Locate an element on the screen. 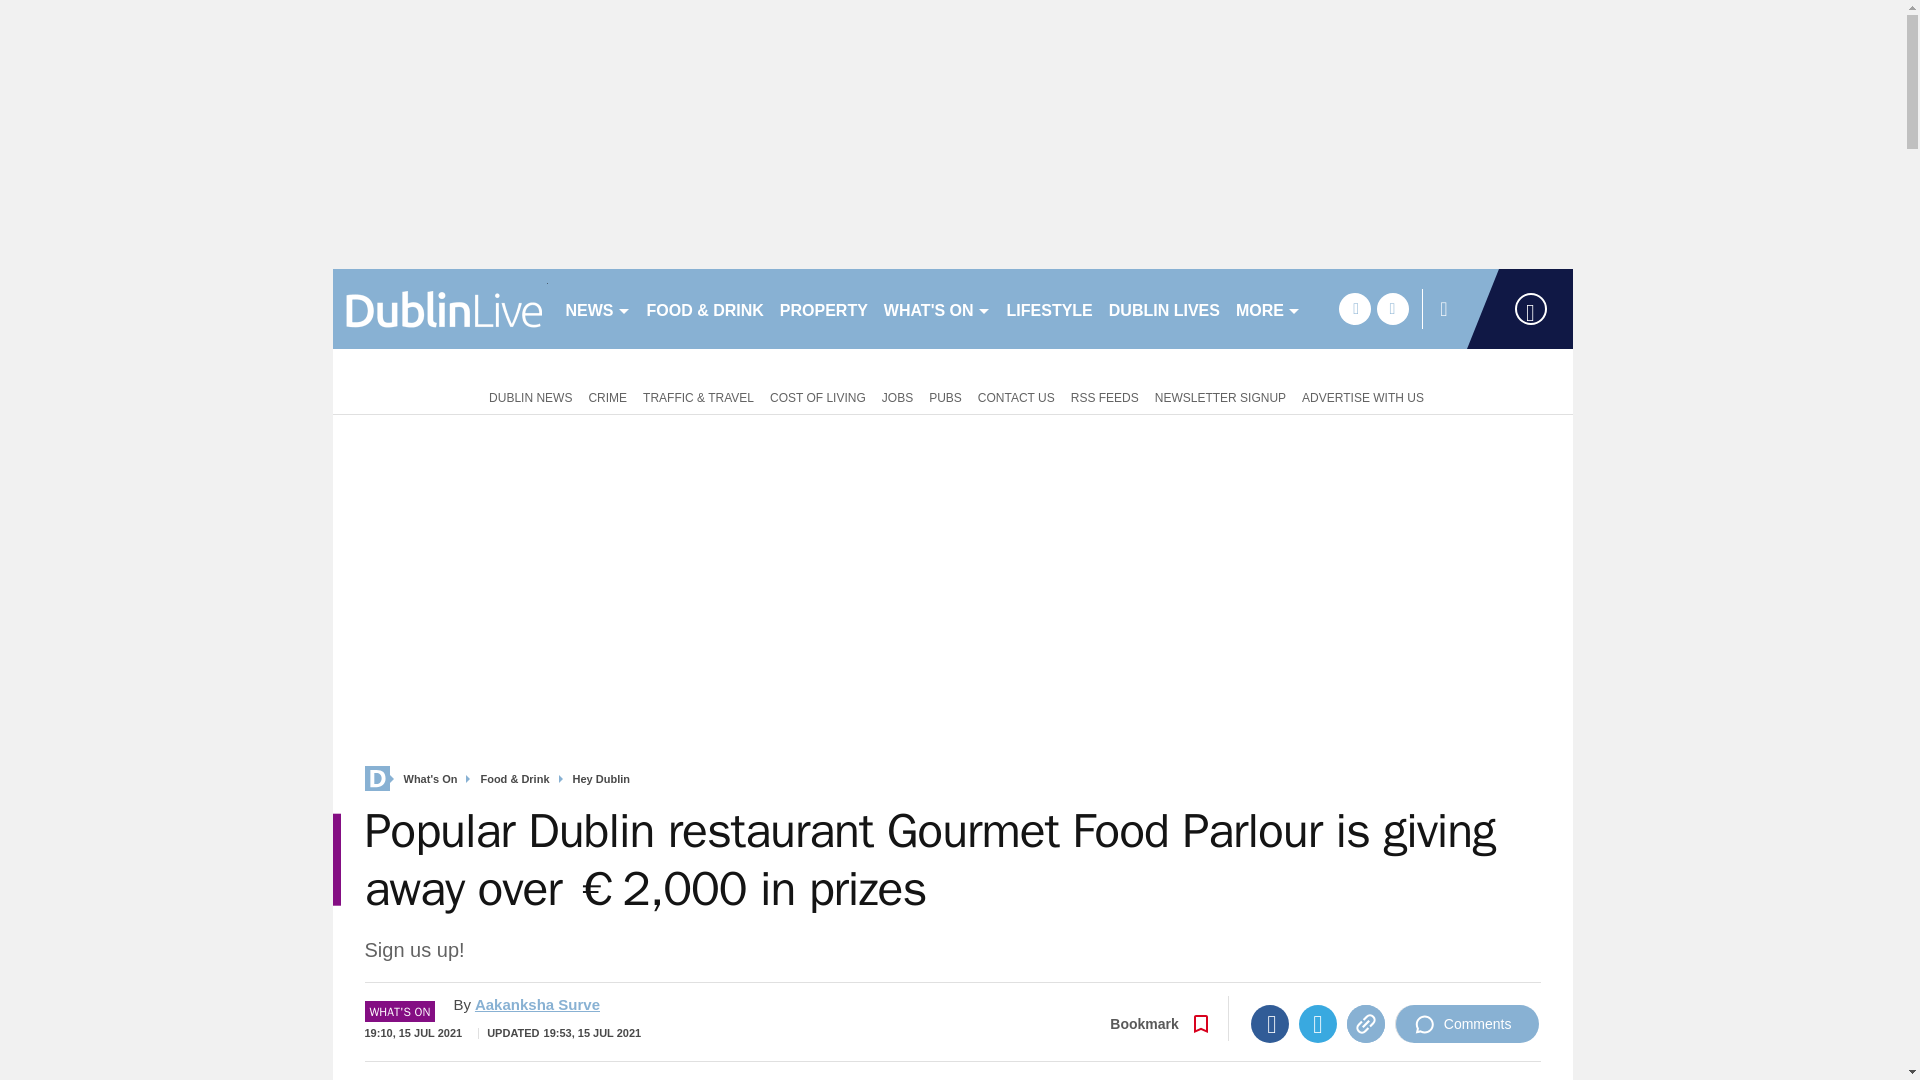  LIFESTYLE is located at coordinates (1049, 308).